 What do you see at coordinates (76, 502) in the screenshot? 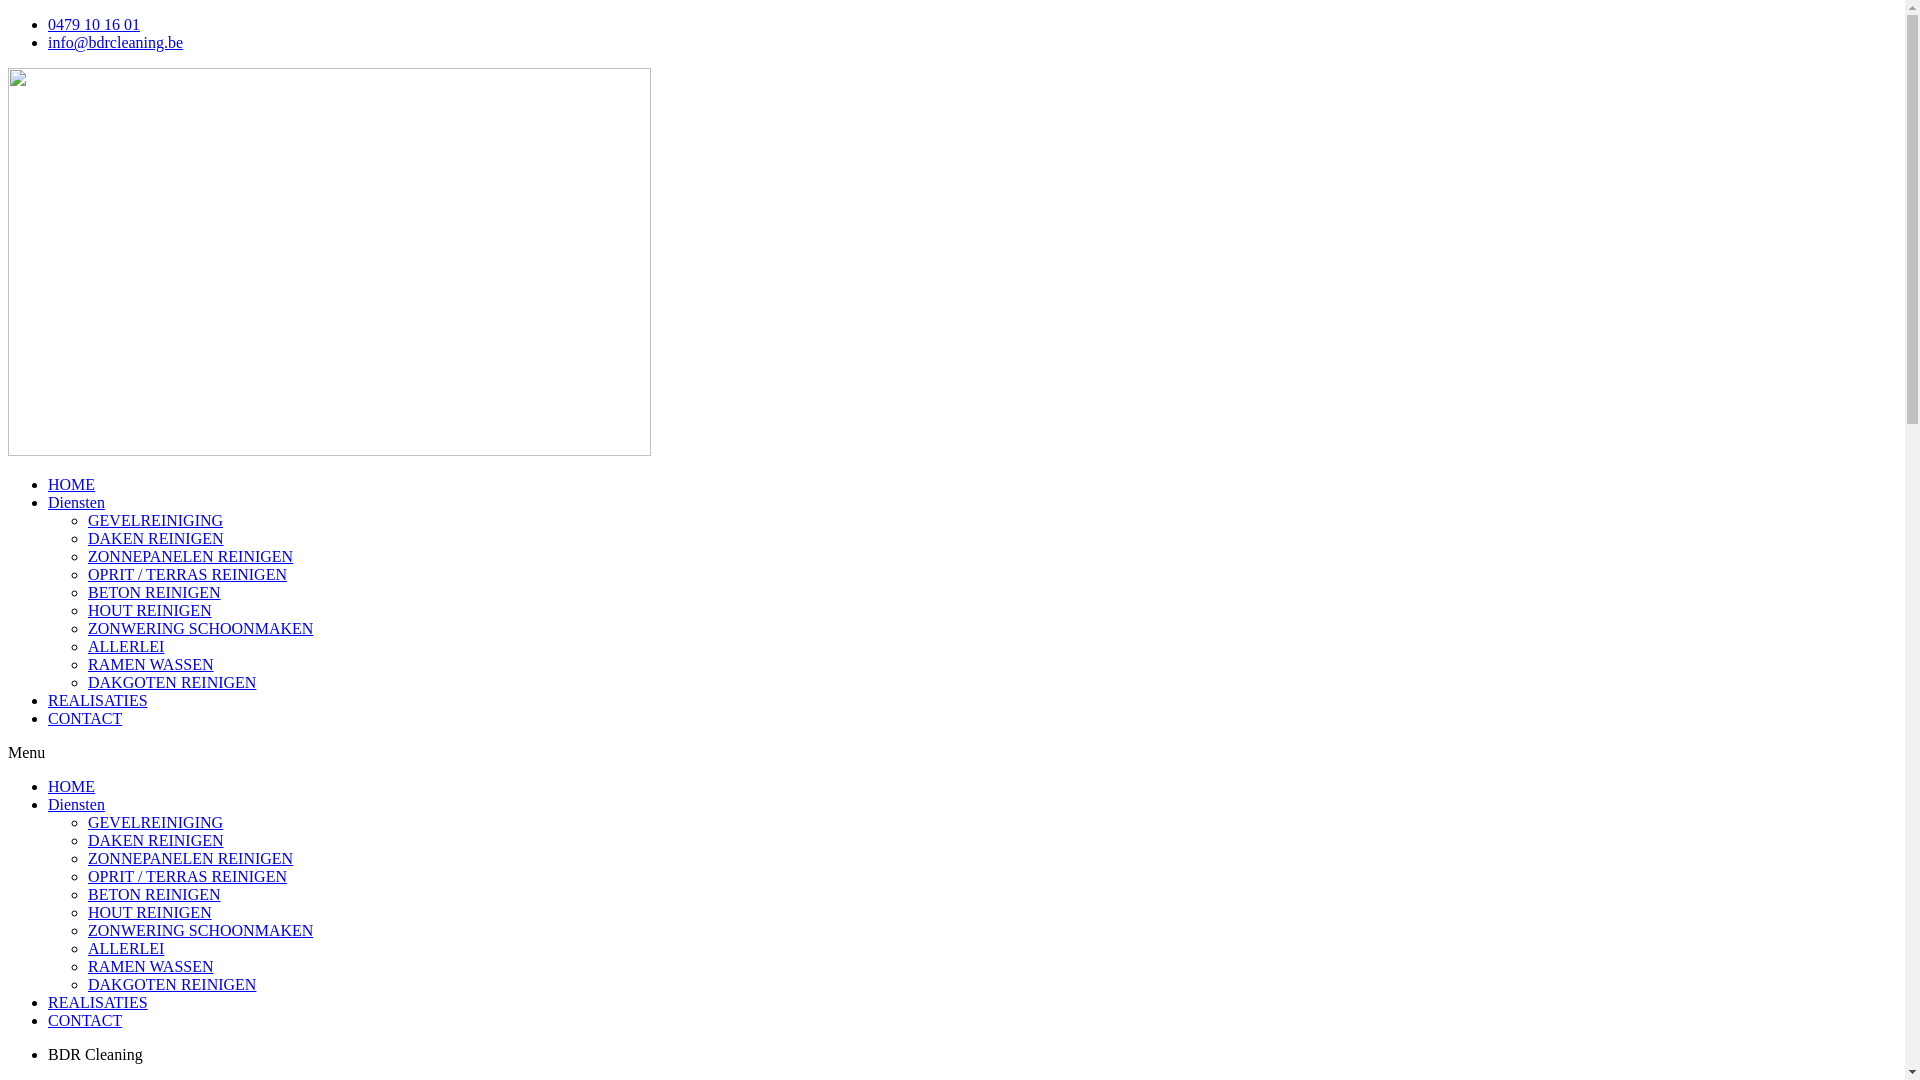
I see `Diensten` at bounding box center [76, 502].